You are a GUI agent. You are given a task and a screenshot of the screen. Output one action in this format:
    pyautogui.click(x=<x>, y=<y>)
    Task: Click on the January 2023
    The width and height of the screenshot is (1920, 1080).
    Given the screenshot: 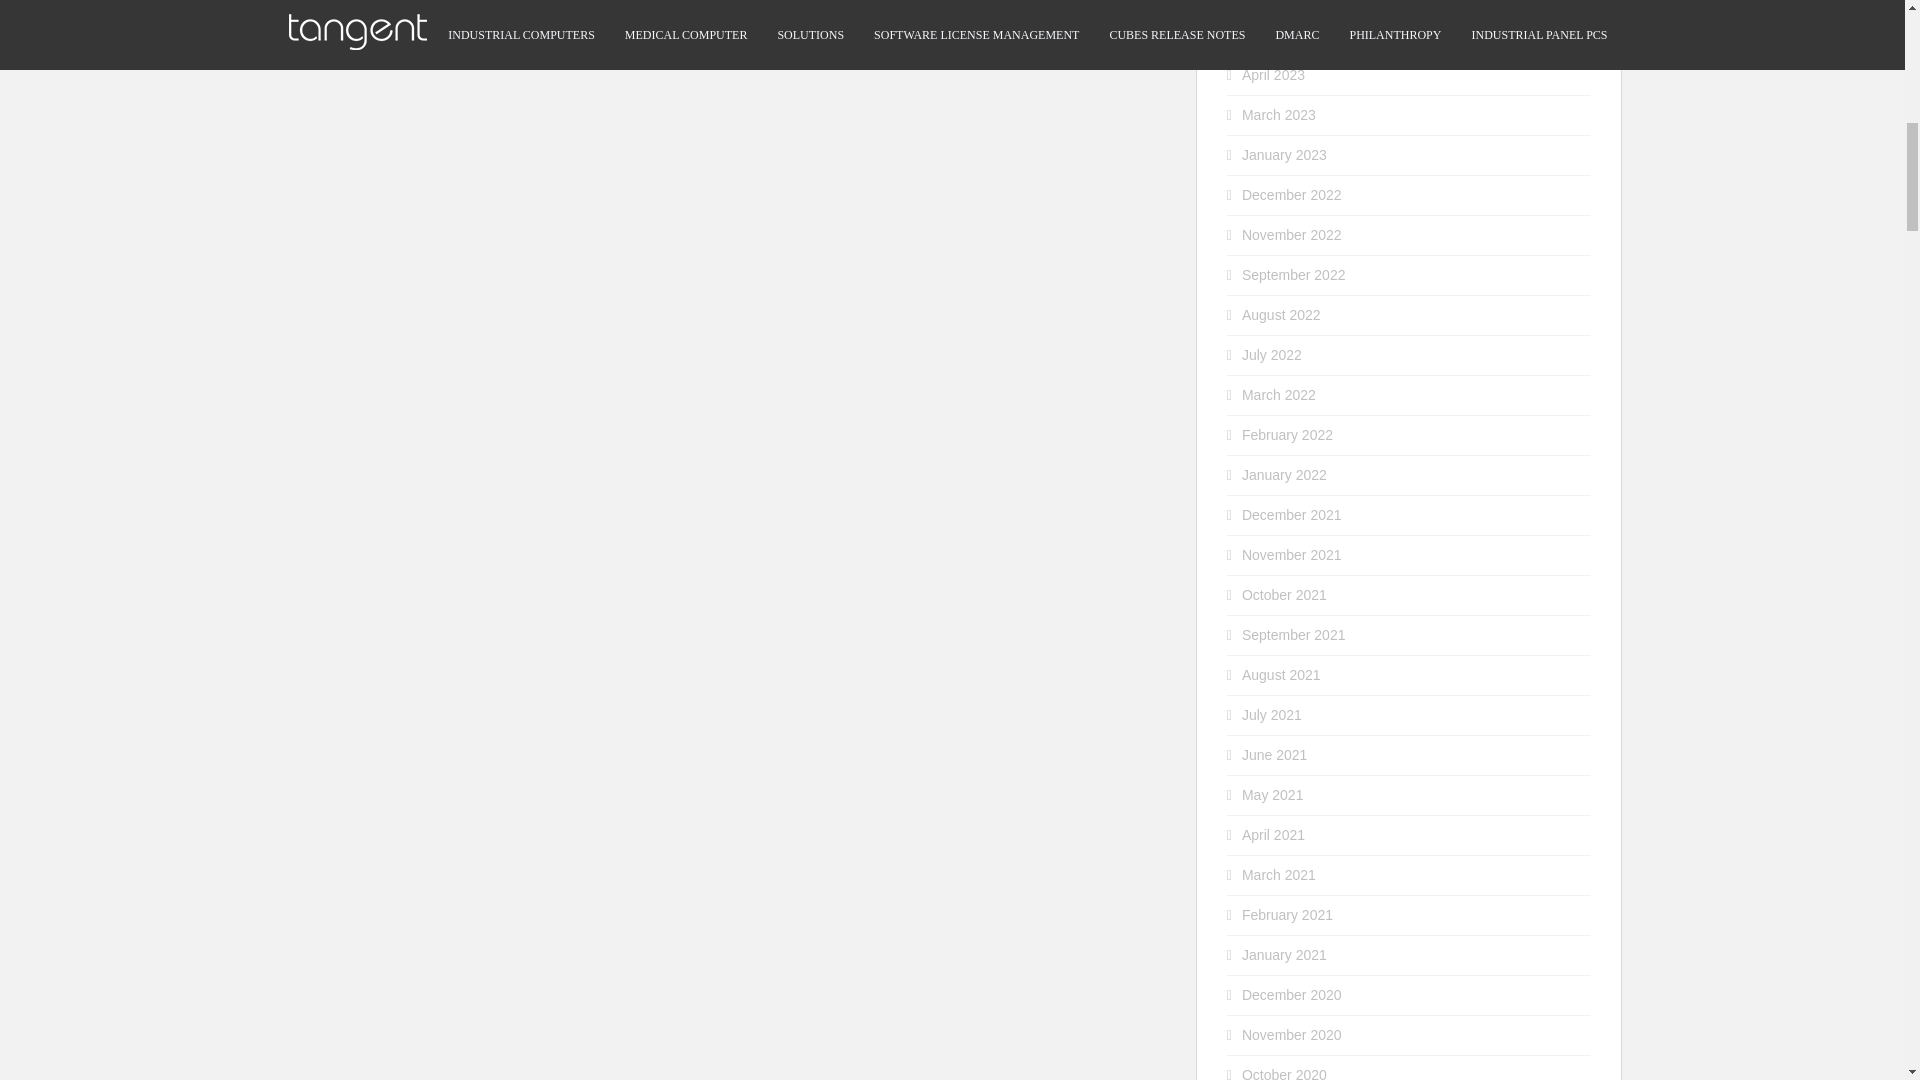 What is the action you would take?
    pyautogui.click(x=1284, y=154)
    